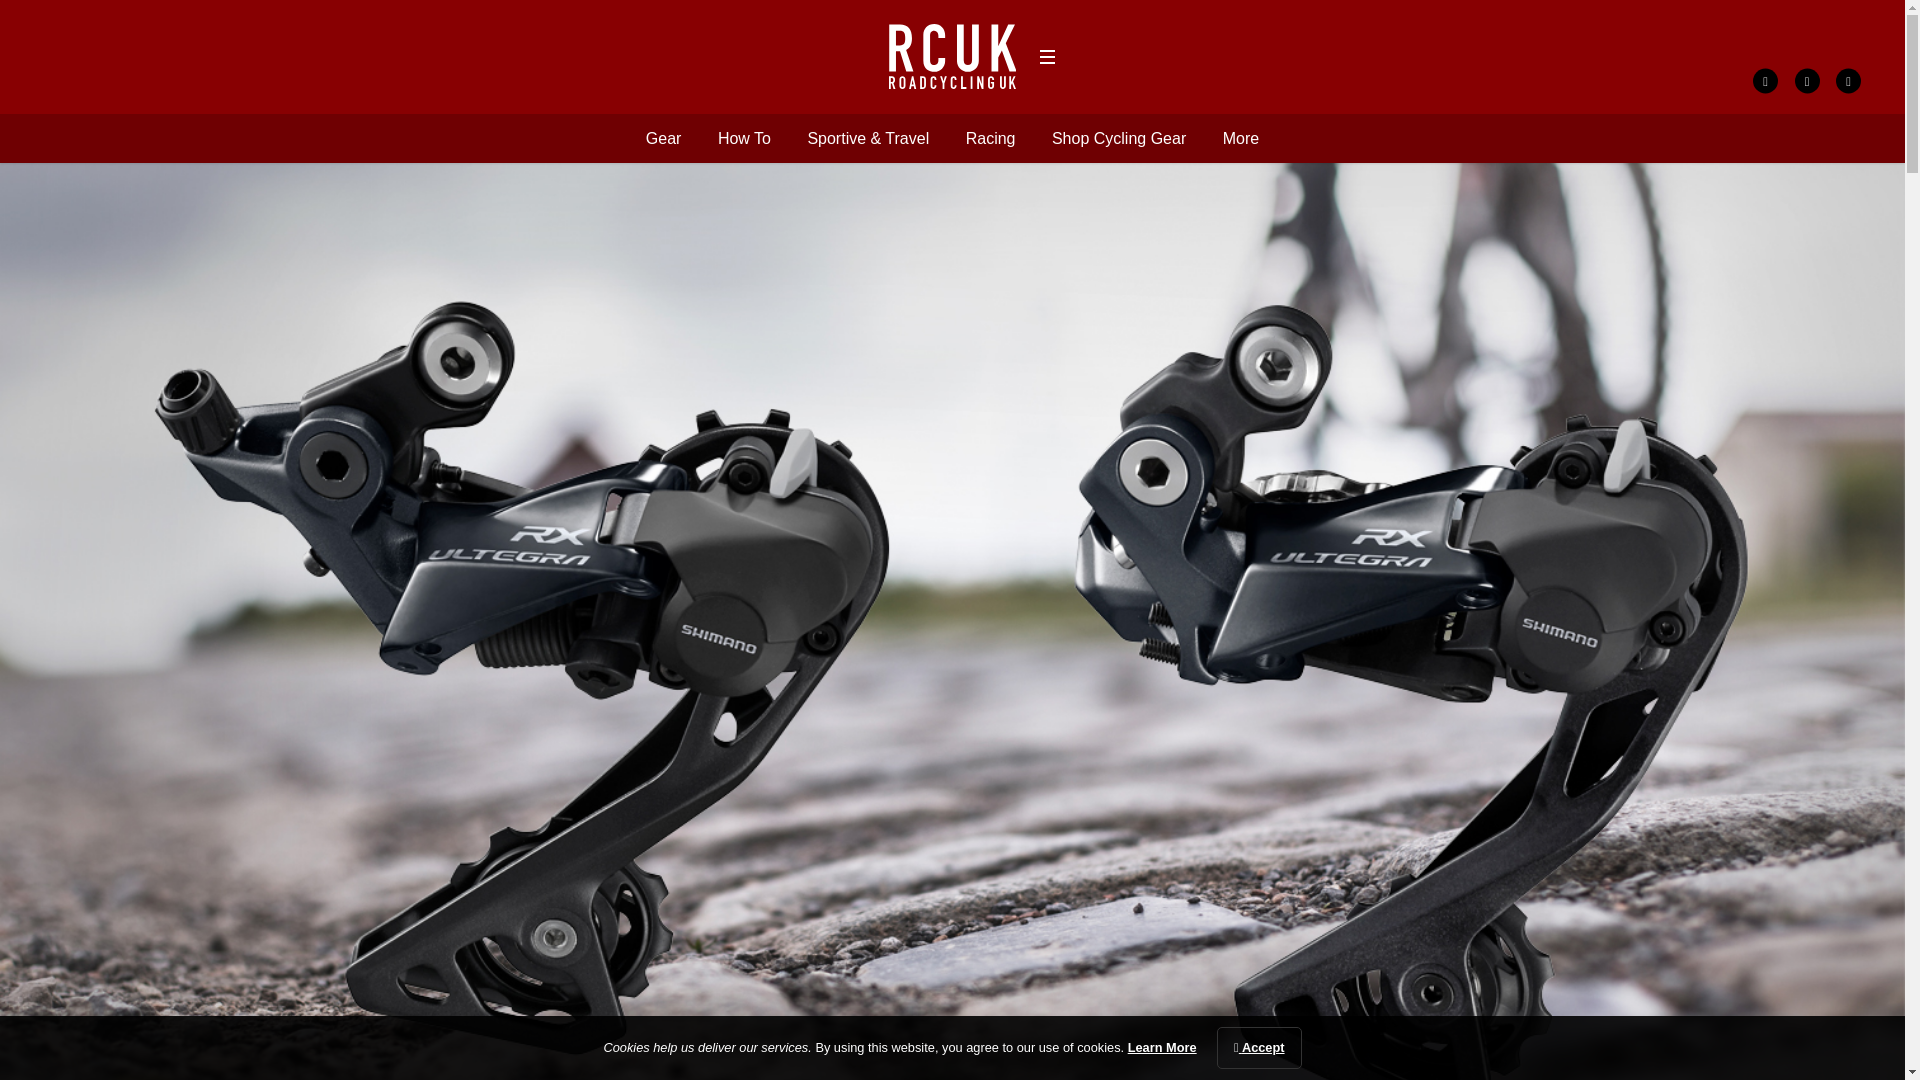 The height and width of the screenshot is (1080, 1920). Describe the element at coordinates (1848, 81) in the screenshot. I see `Find us on Instagram` at that location.